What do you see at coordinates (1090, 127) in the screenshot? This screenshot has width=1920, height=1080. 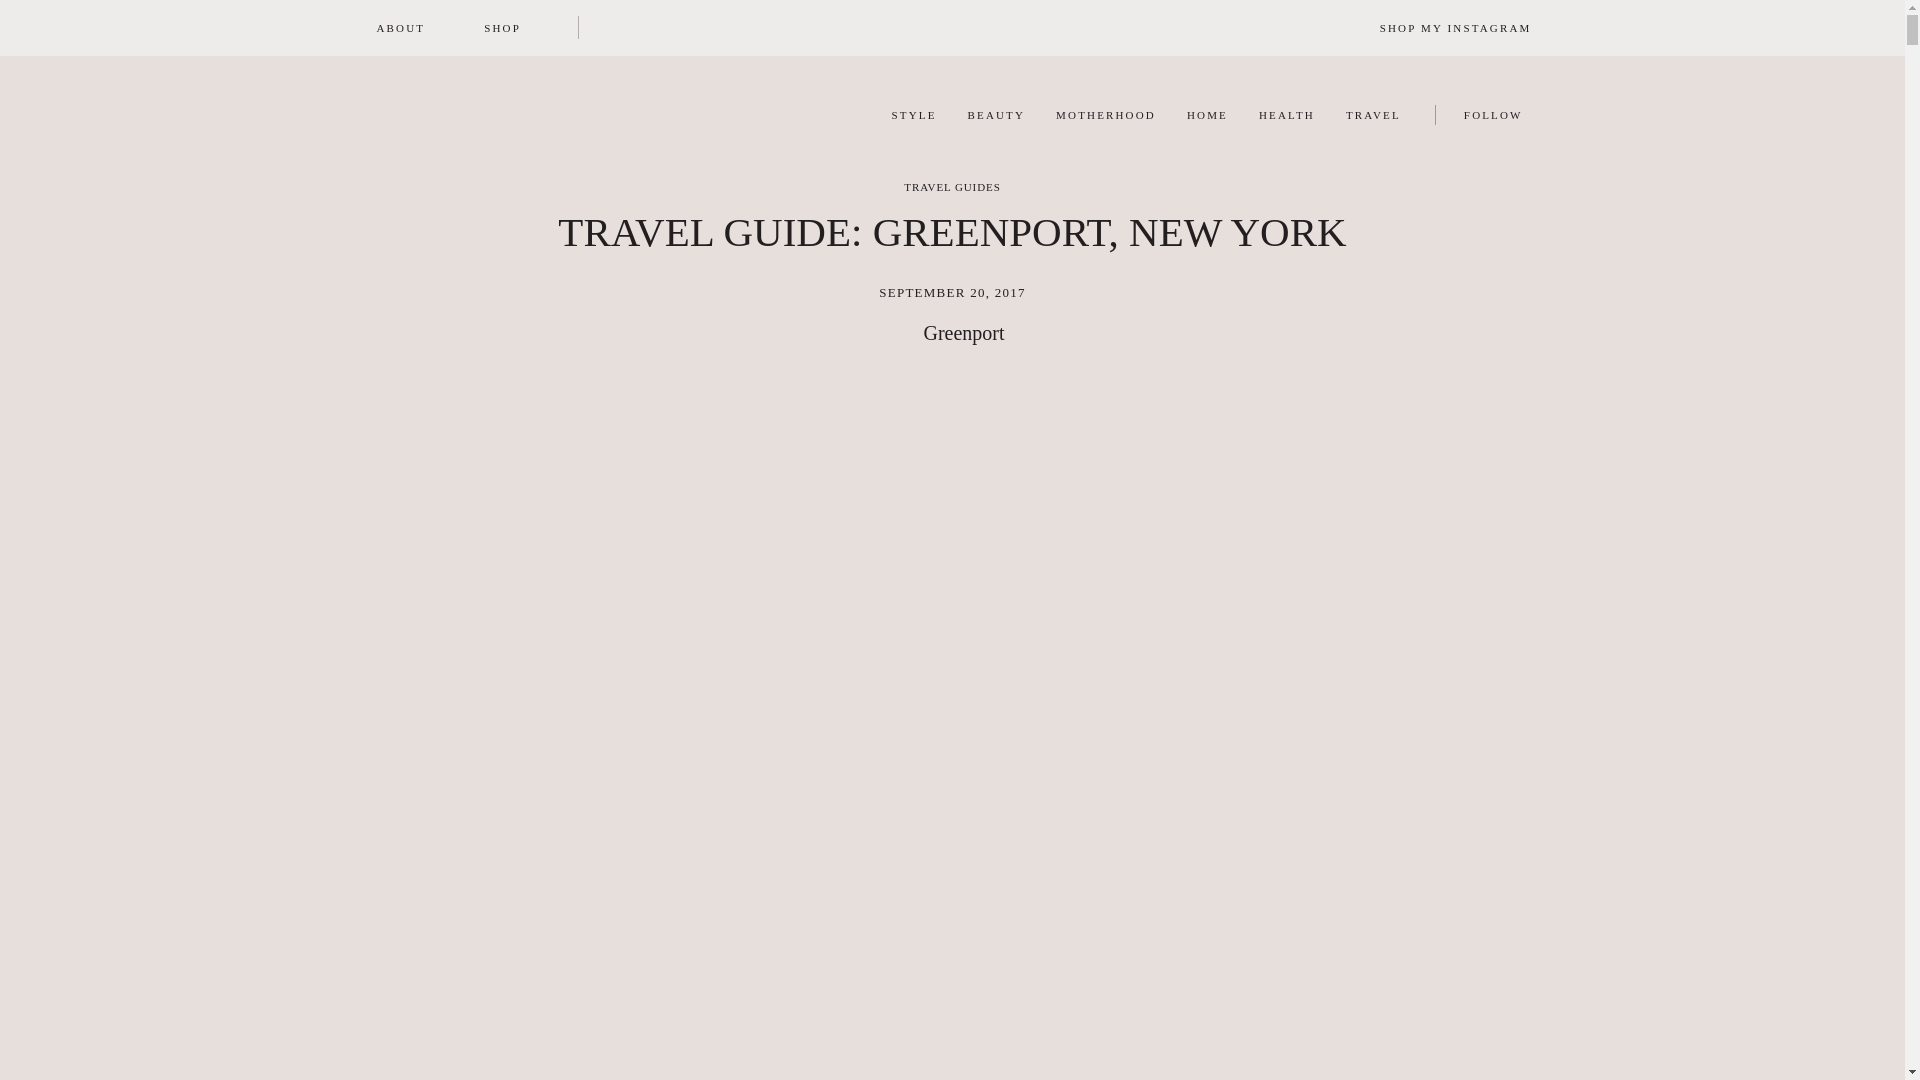 I see `BEAUTY` at bounding box center [1090, 127].